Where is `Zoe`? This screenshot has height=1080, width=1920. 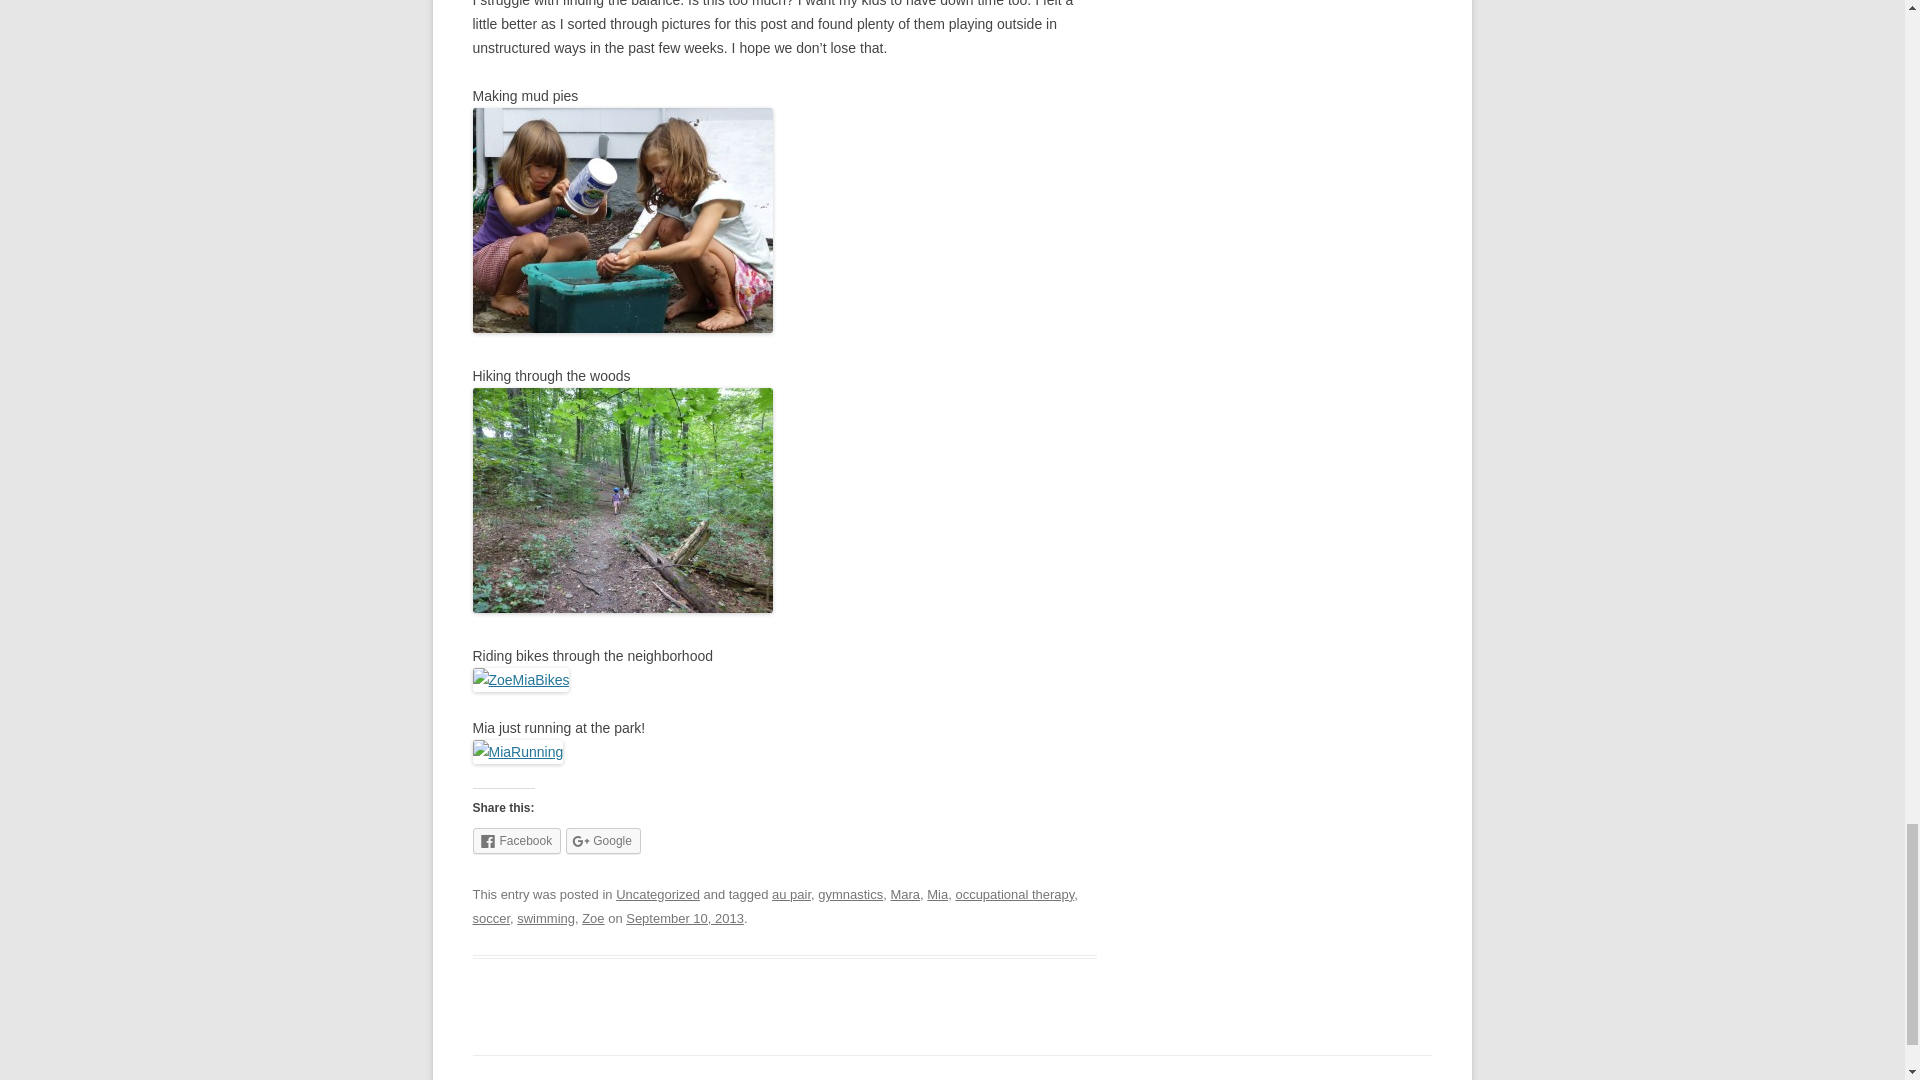
Zoe is located at coordinates (592, 918).